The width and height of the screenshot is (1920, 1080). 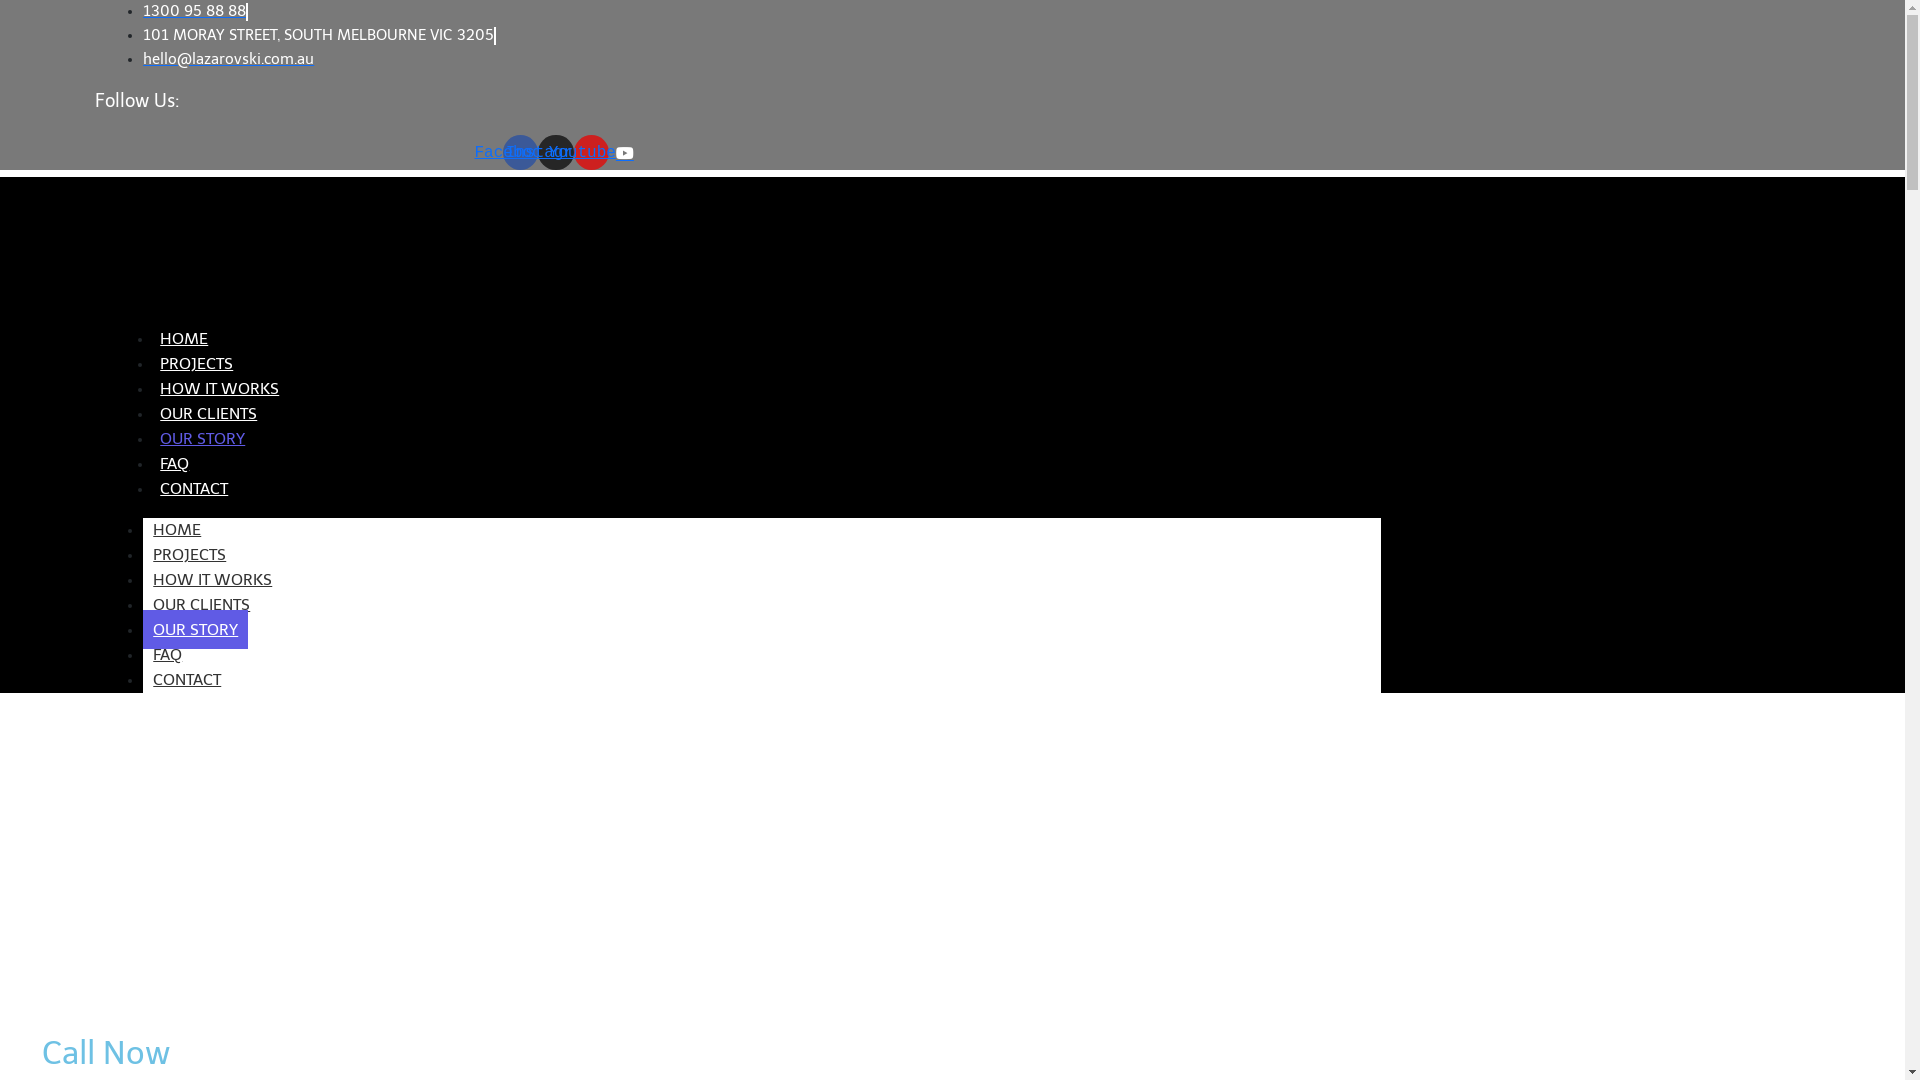 I want to click on Instagram, so click(x=556, y=152).